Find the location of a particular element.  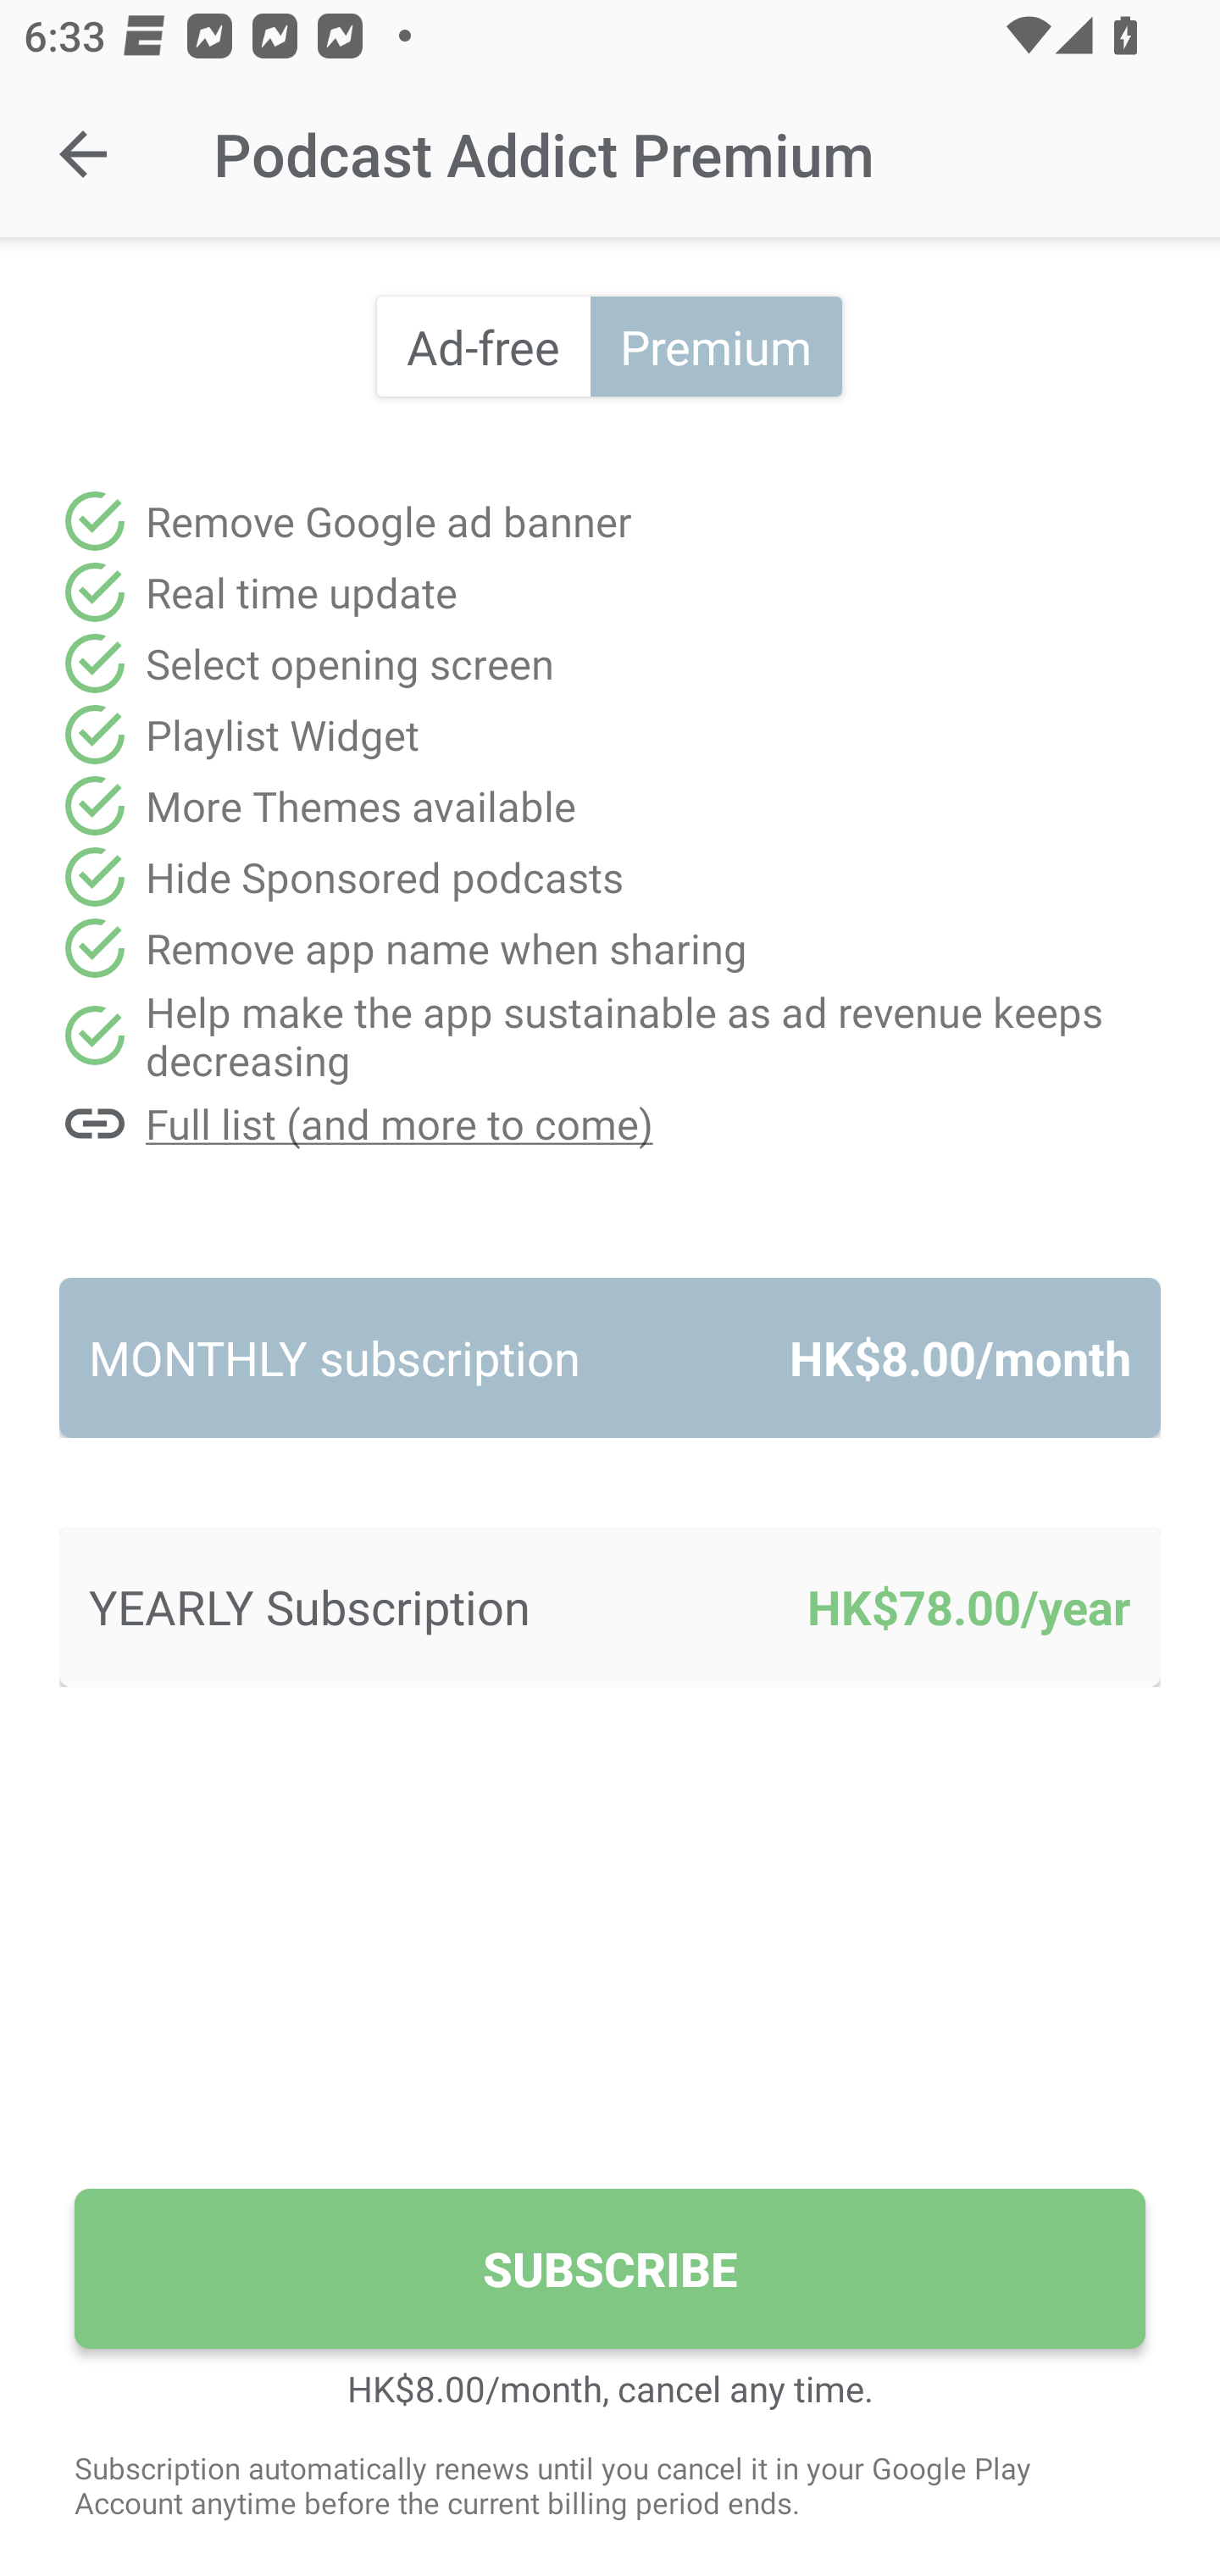

YEARLY Subscription HK$78.00/year is located at coordinates (610, 1607).